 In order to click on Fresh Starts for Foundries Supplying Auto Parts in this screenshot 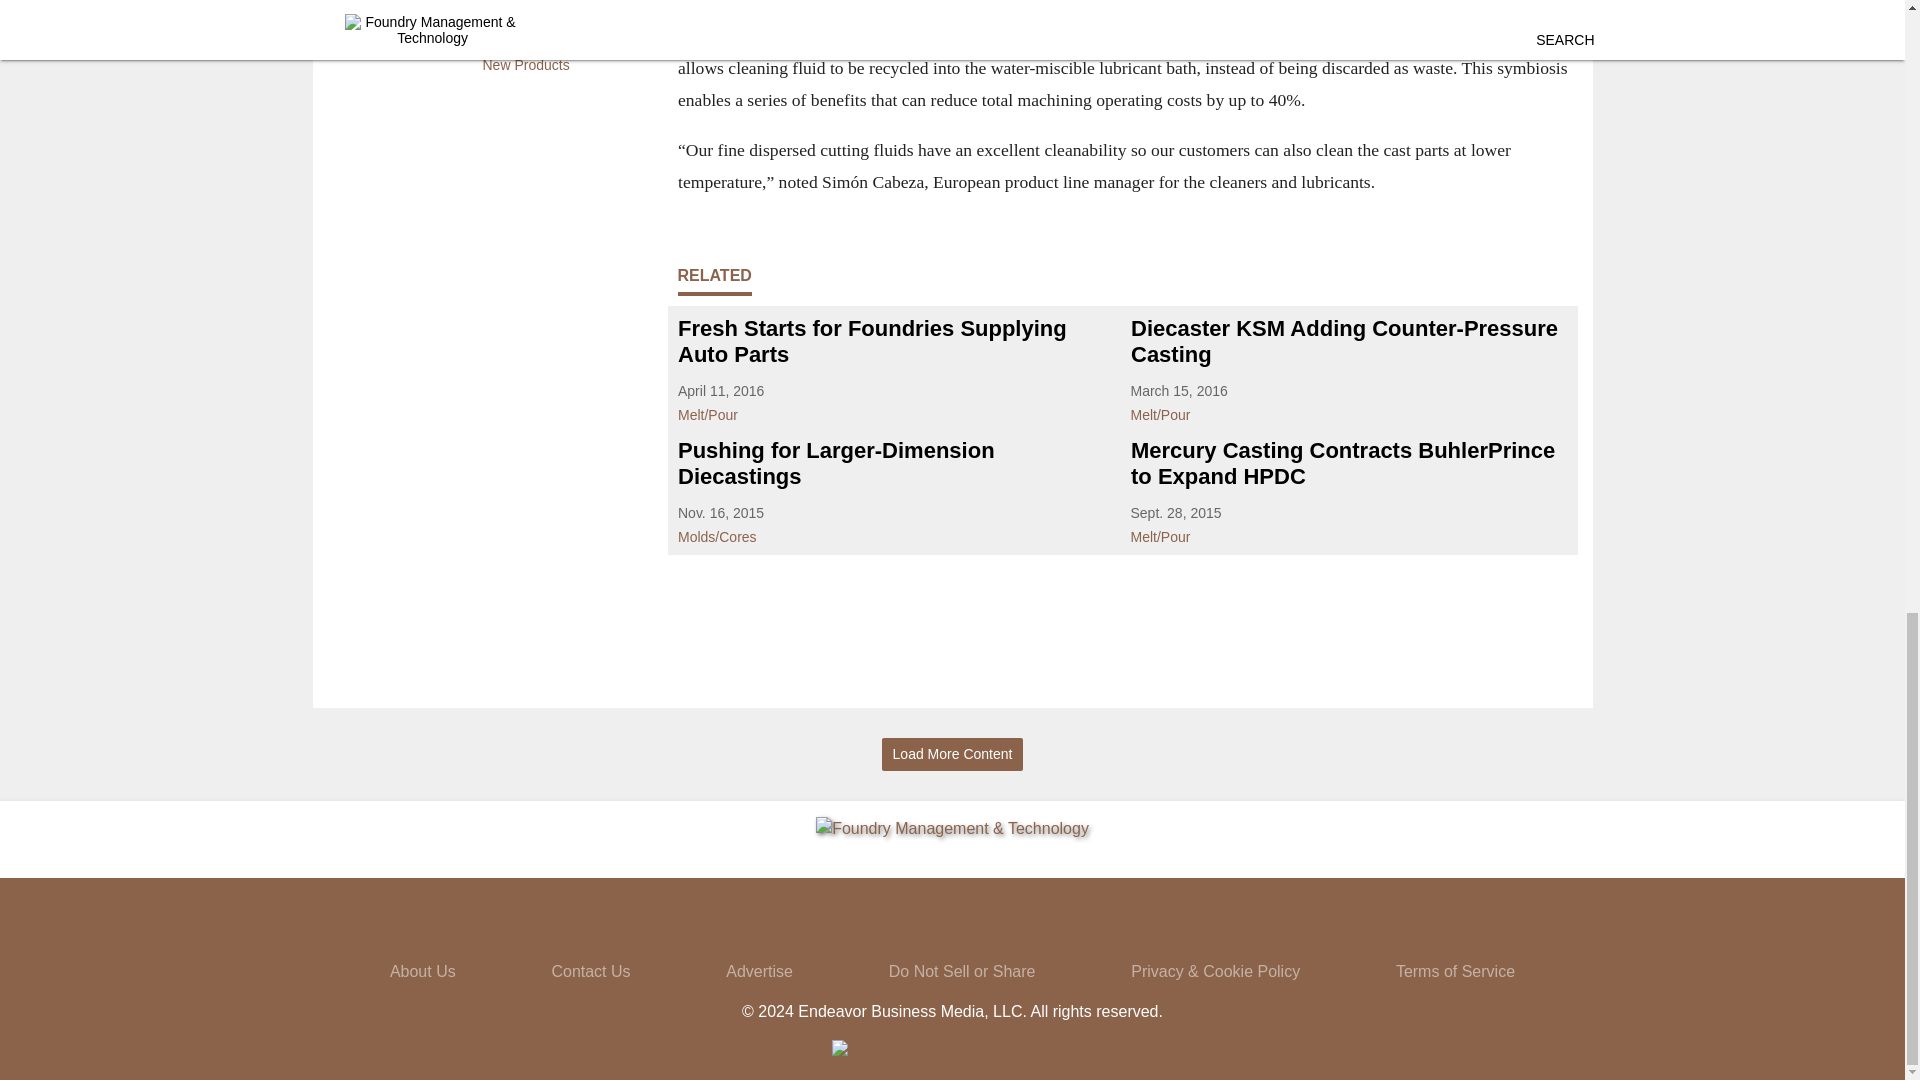, I will do `click(896, 342)`.